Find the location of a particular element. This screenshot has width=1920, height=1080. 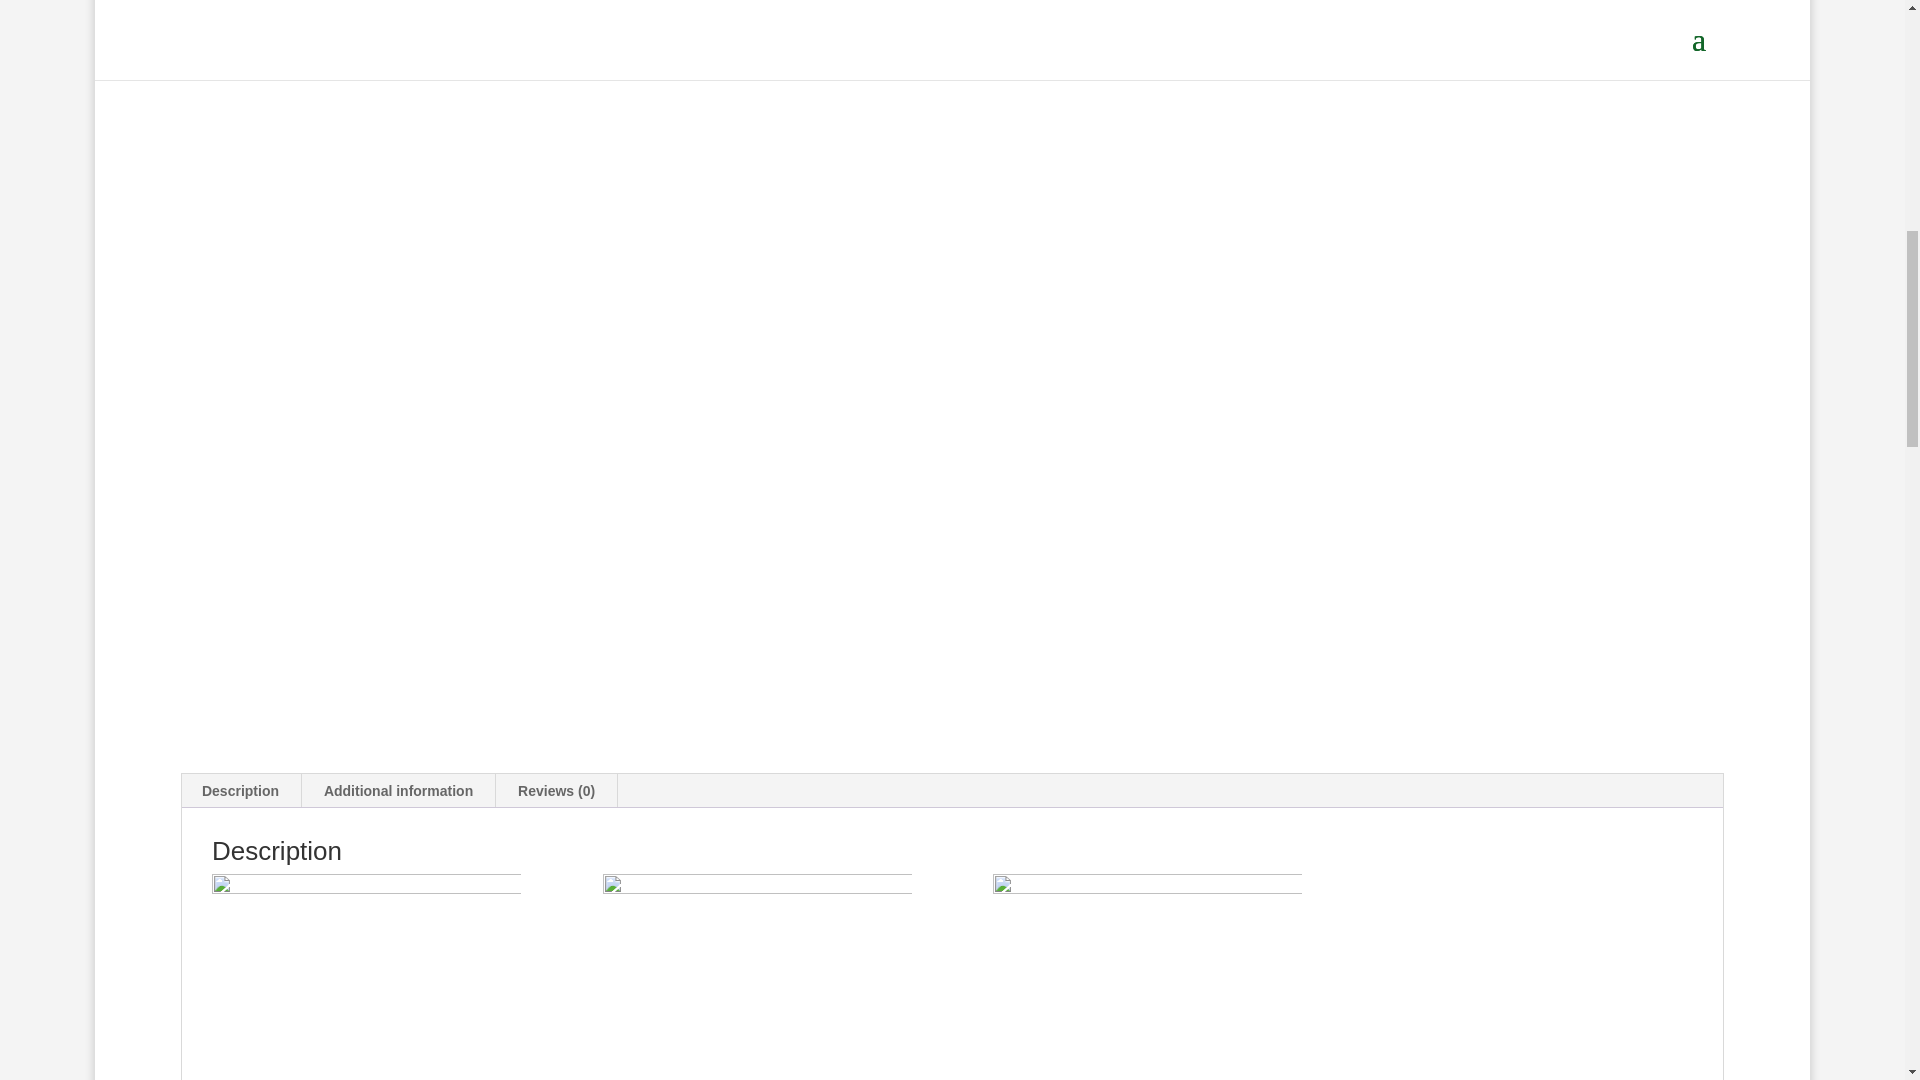

Lands-End-School-Uniform-Kids-Pre-Tied-Tie-0 is located at coordinates (366, 976).